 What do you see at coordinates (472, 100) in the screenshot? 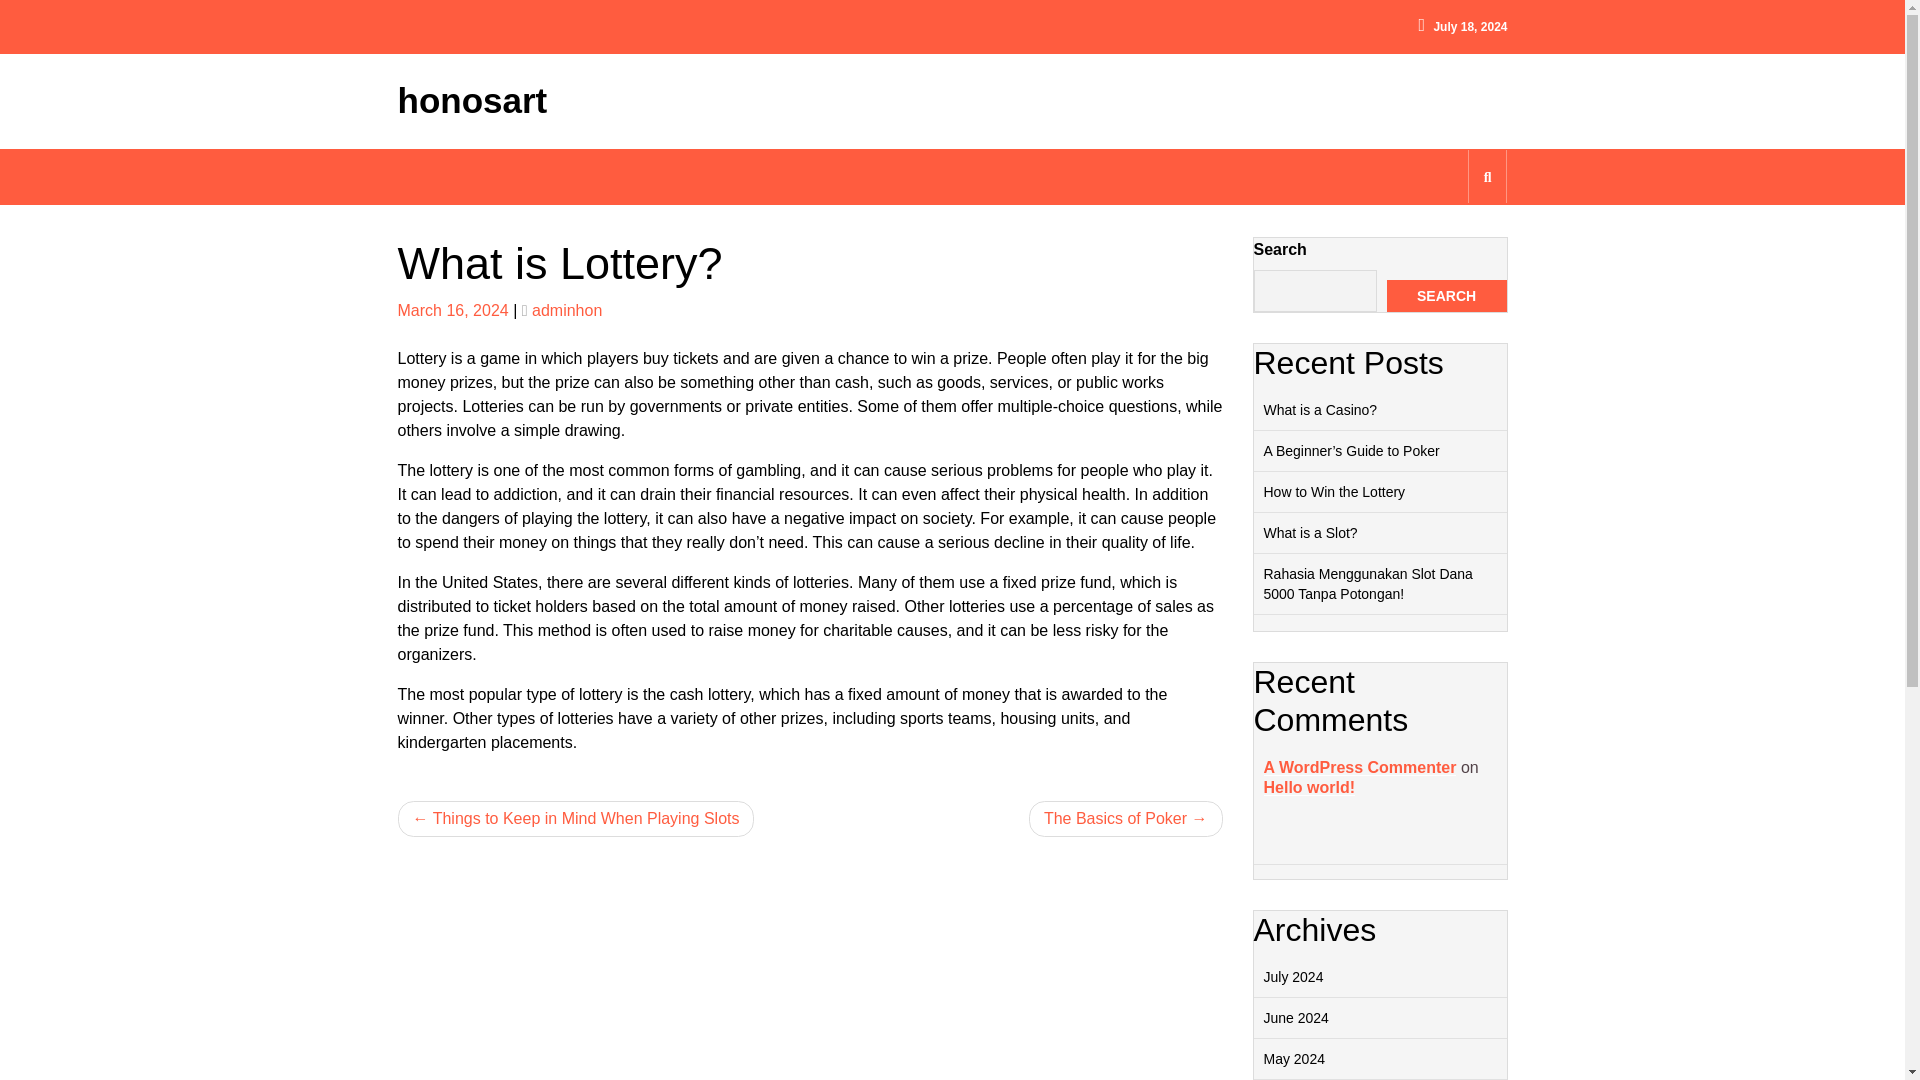
I see `honosart` at bounding box center [472, 100].